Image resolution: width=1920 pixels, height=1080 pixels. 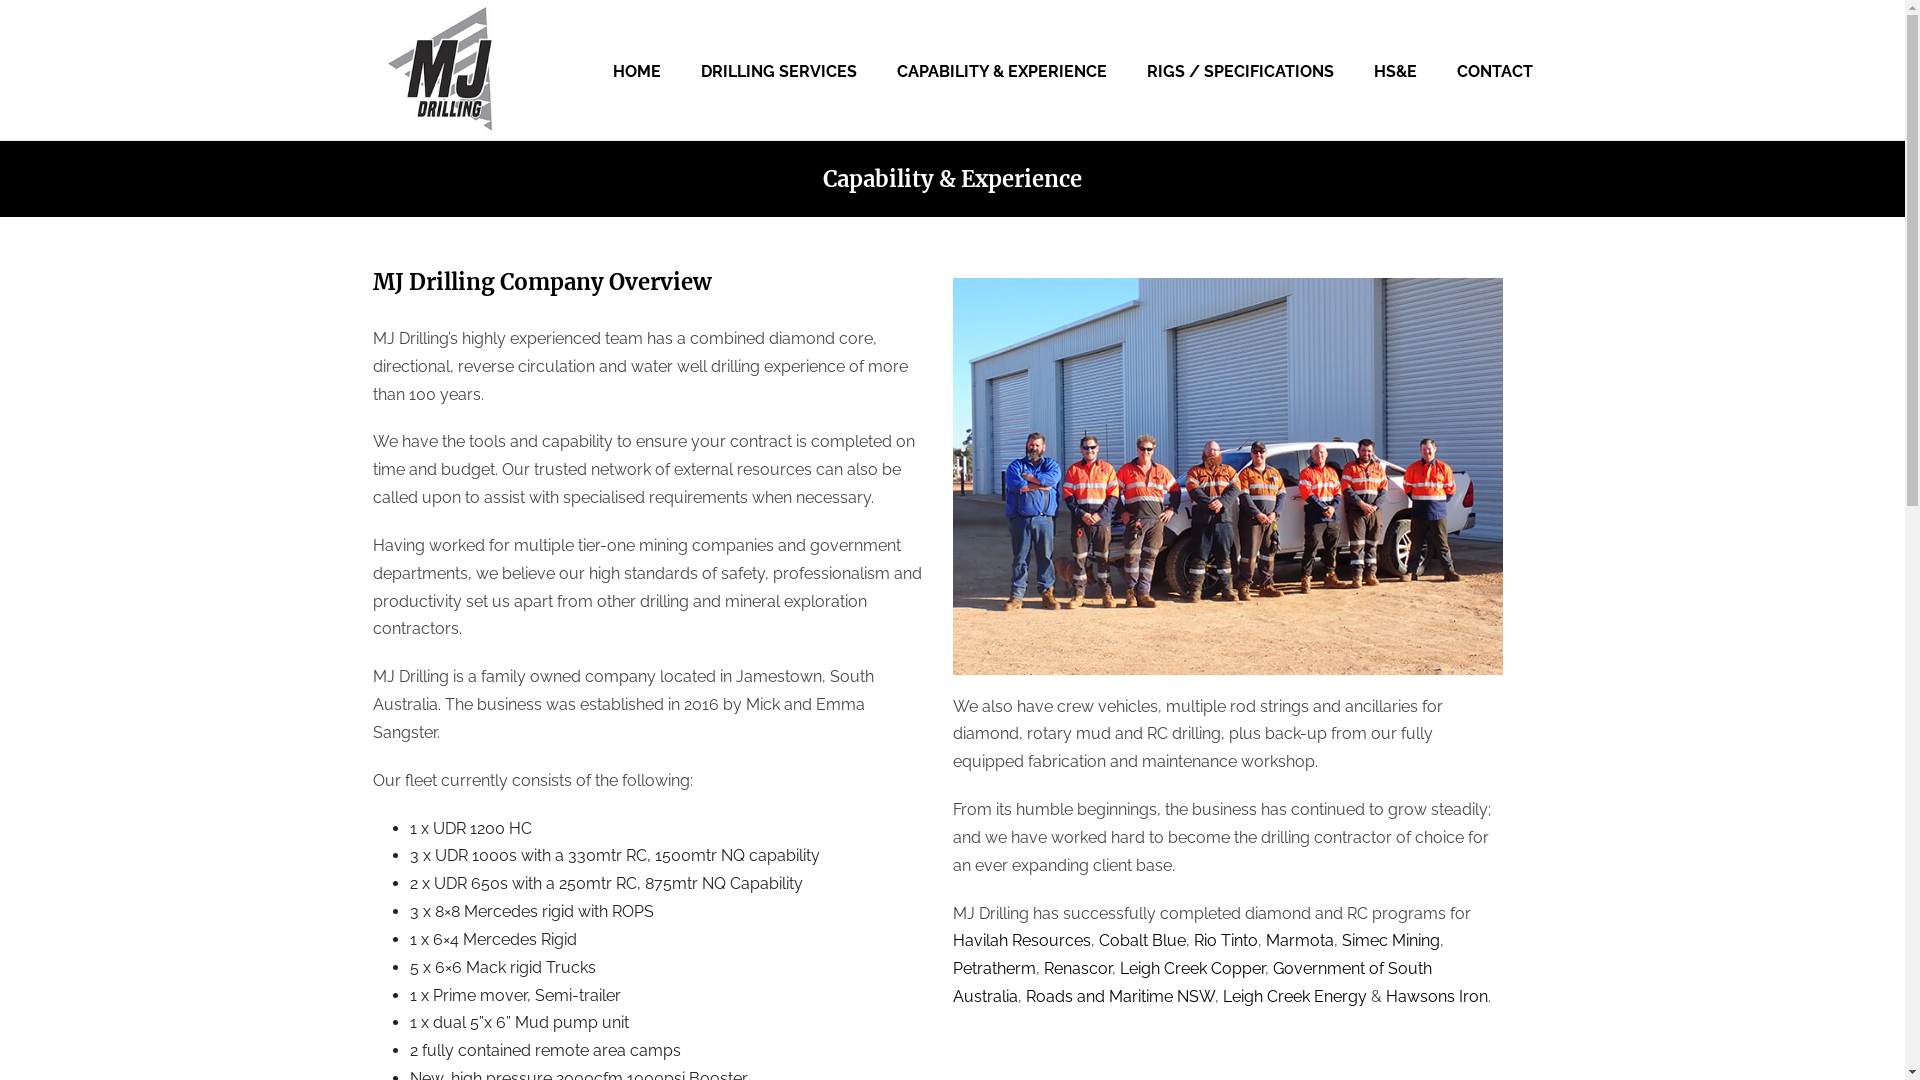 I want to click on Leigh Creek Copper, so click(x=1192, y=968).